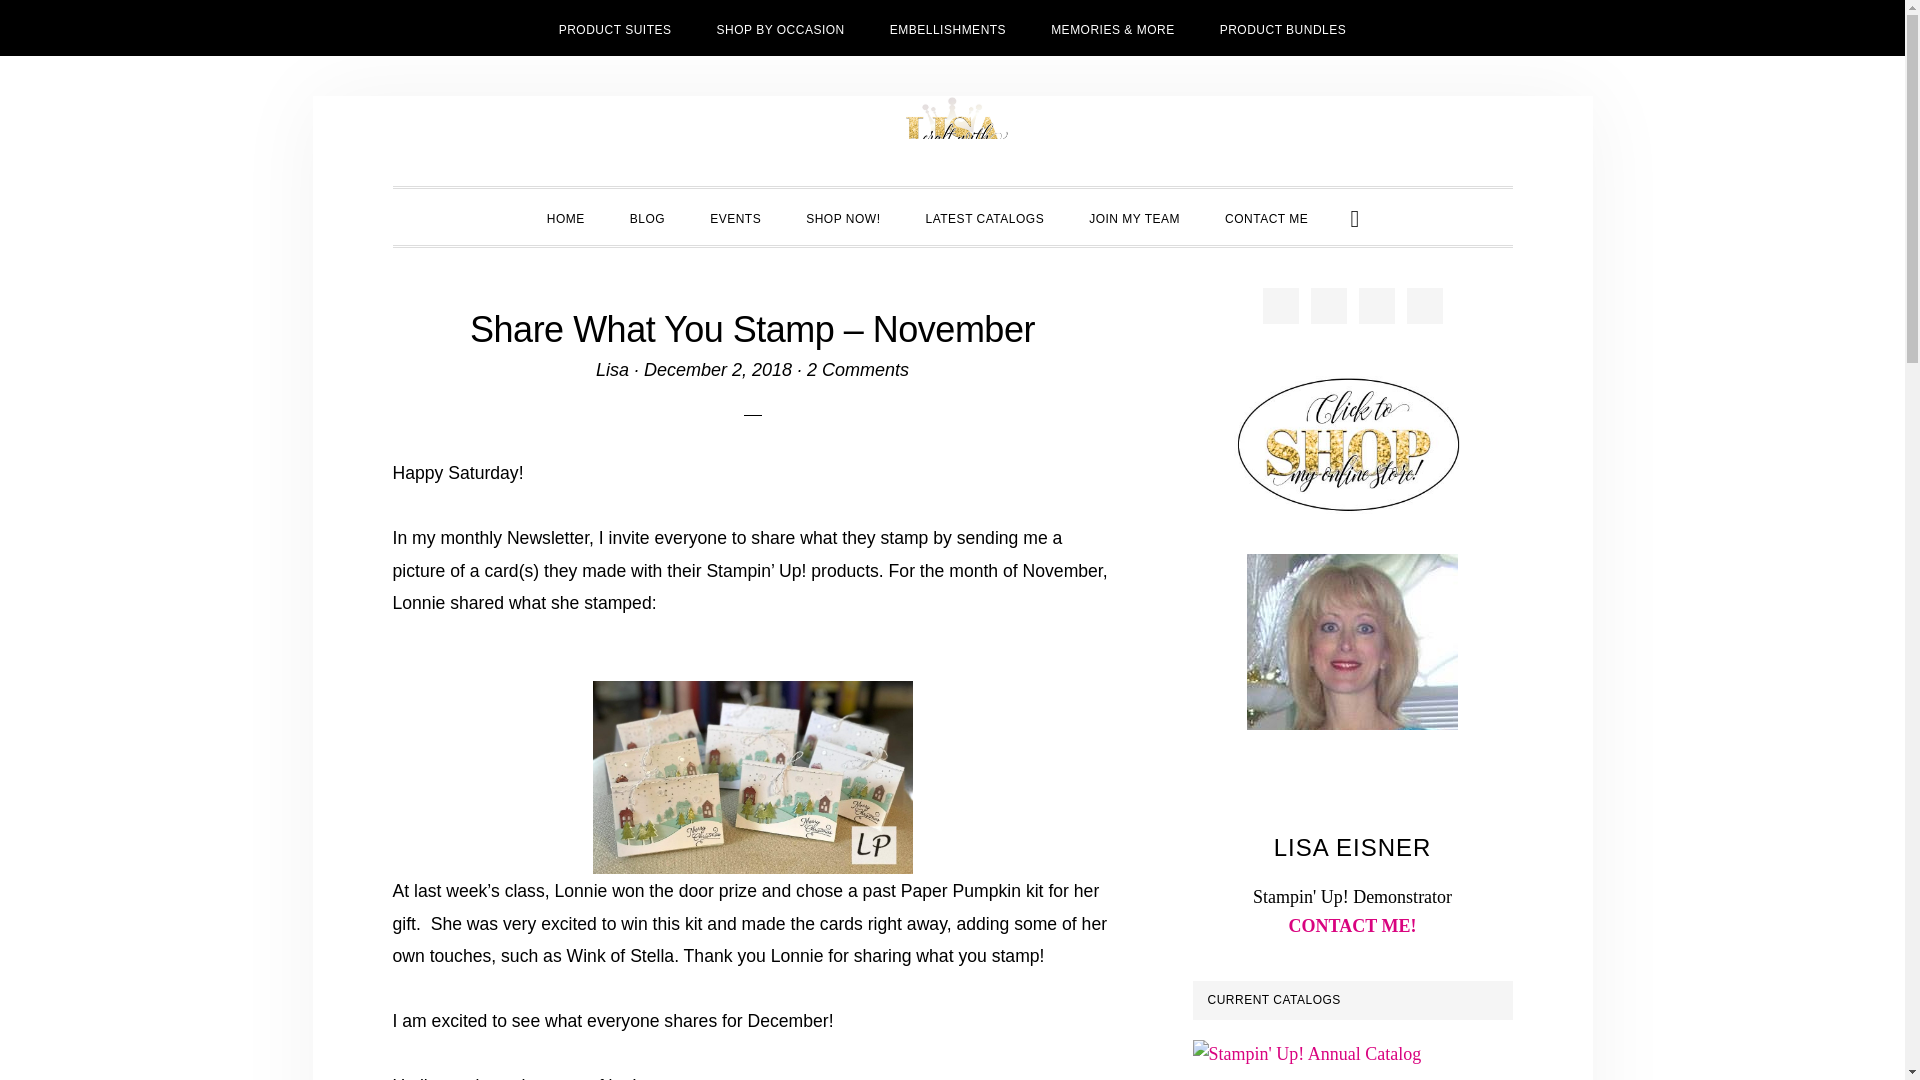  I want to click on PRODUCT SUITES, so click(615, 28).